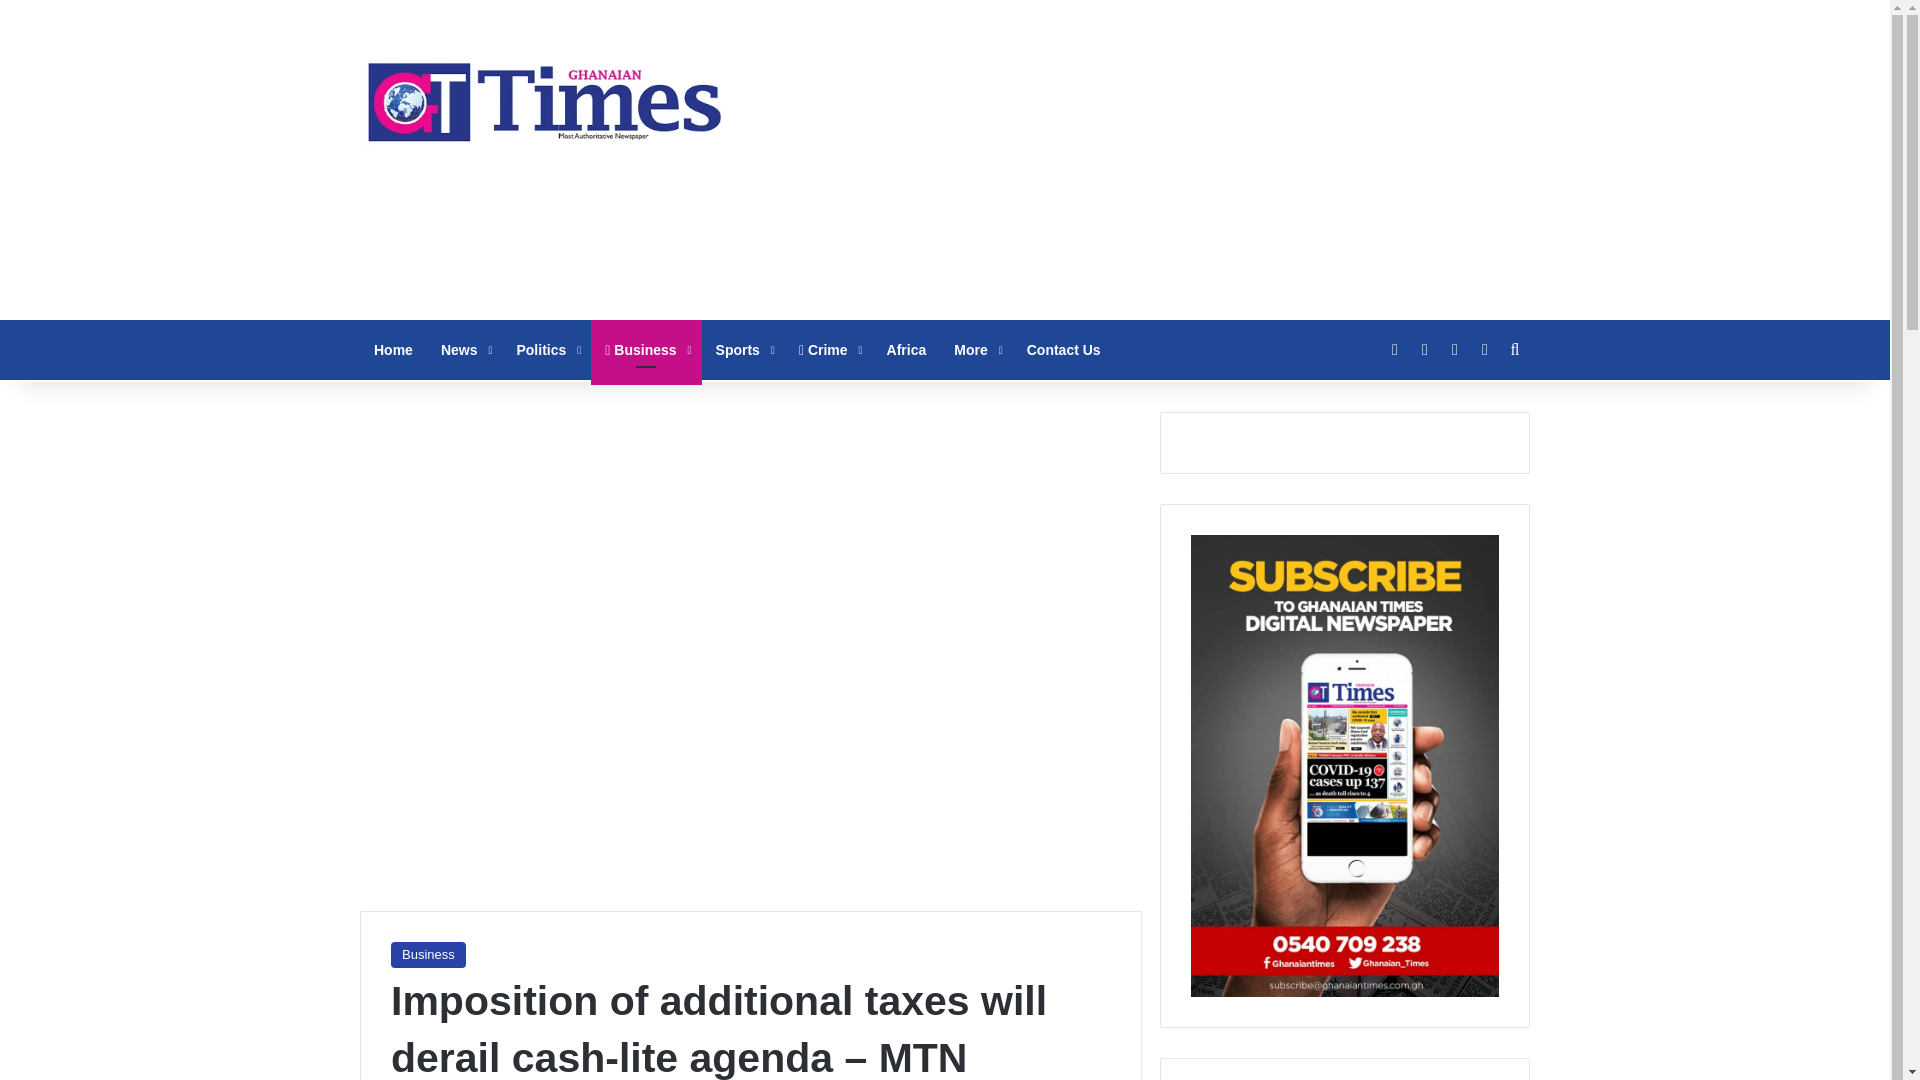  Describe the element at coordinates (544, 96) in the screenshot. I see `Ghanaian Times` at that location.